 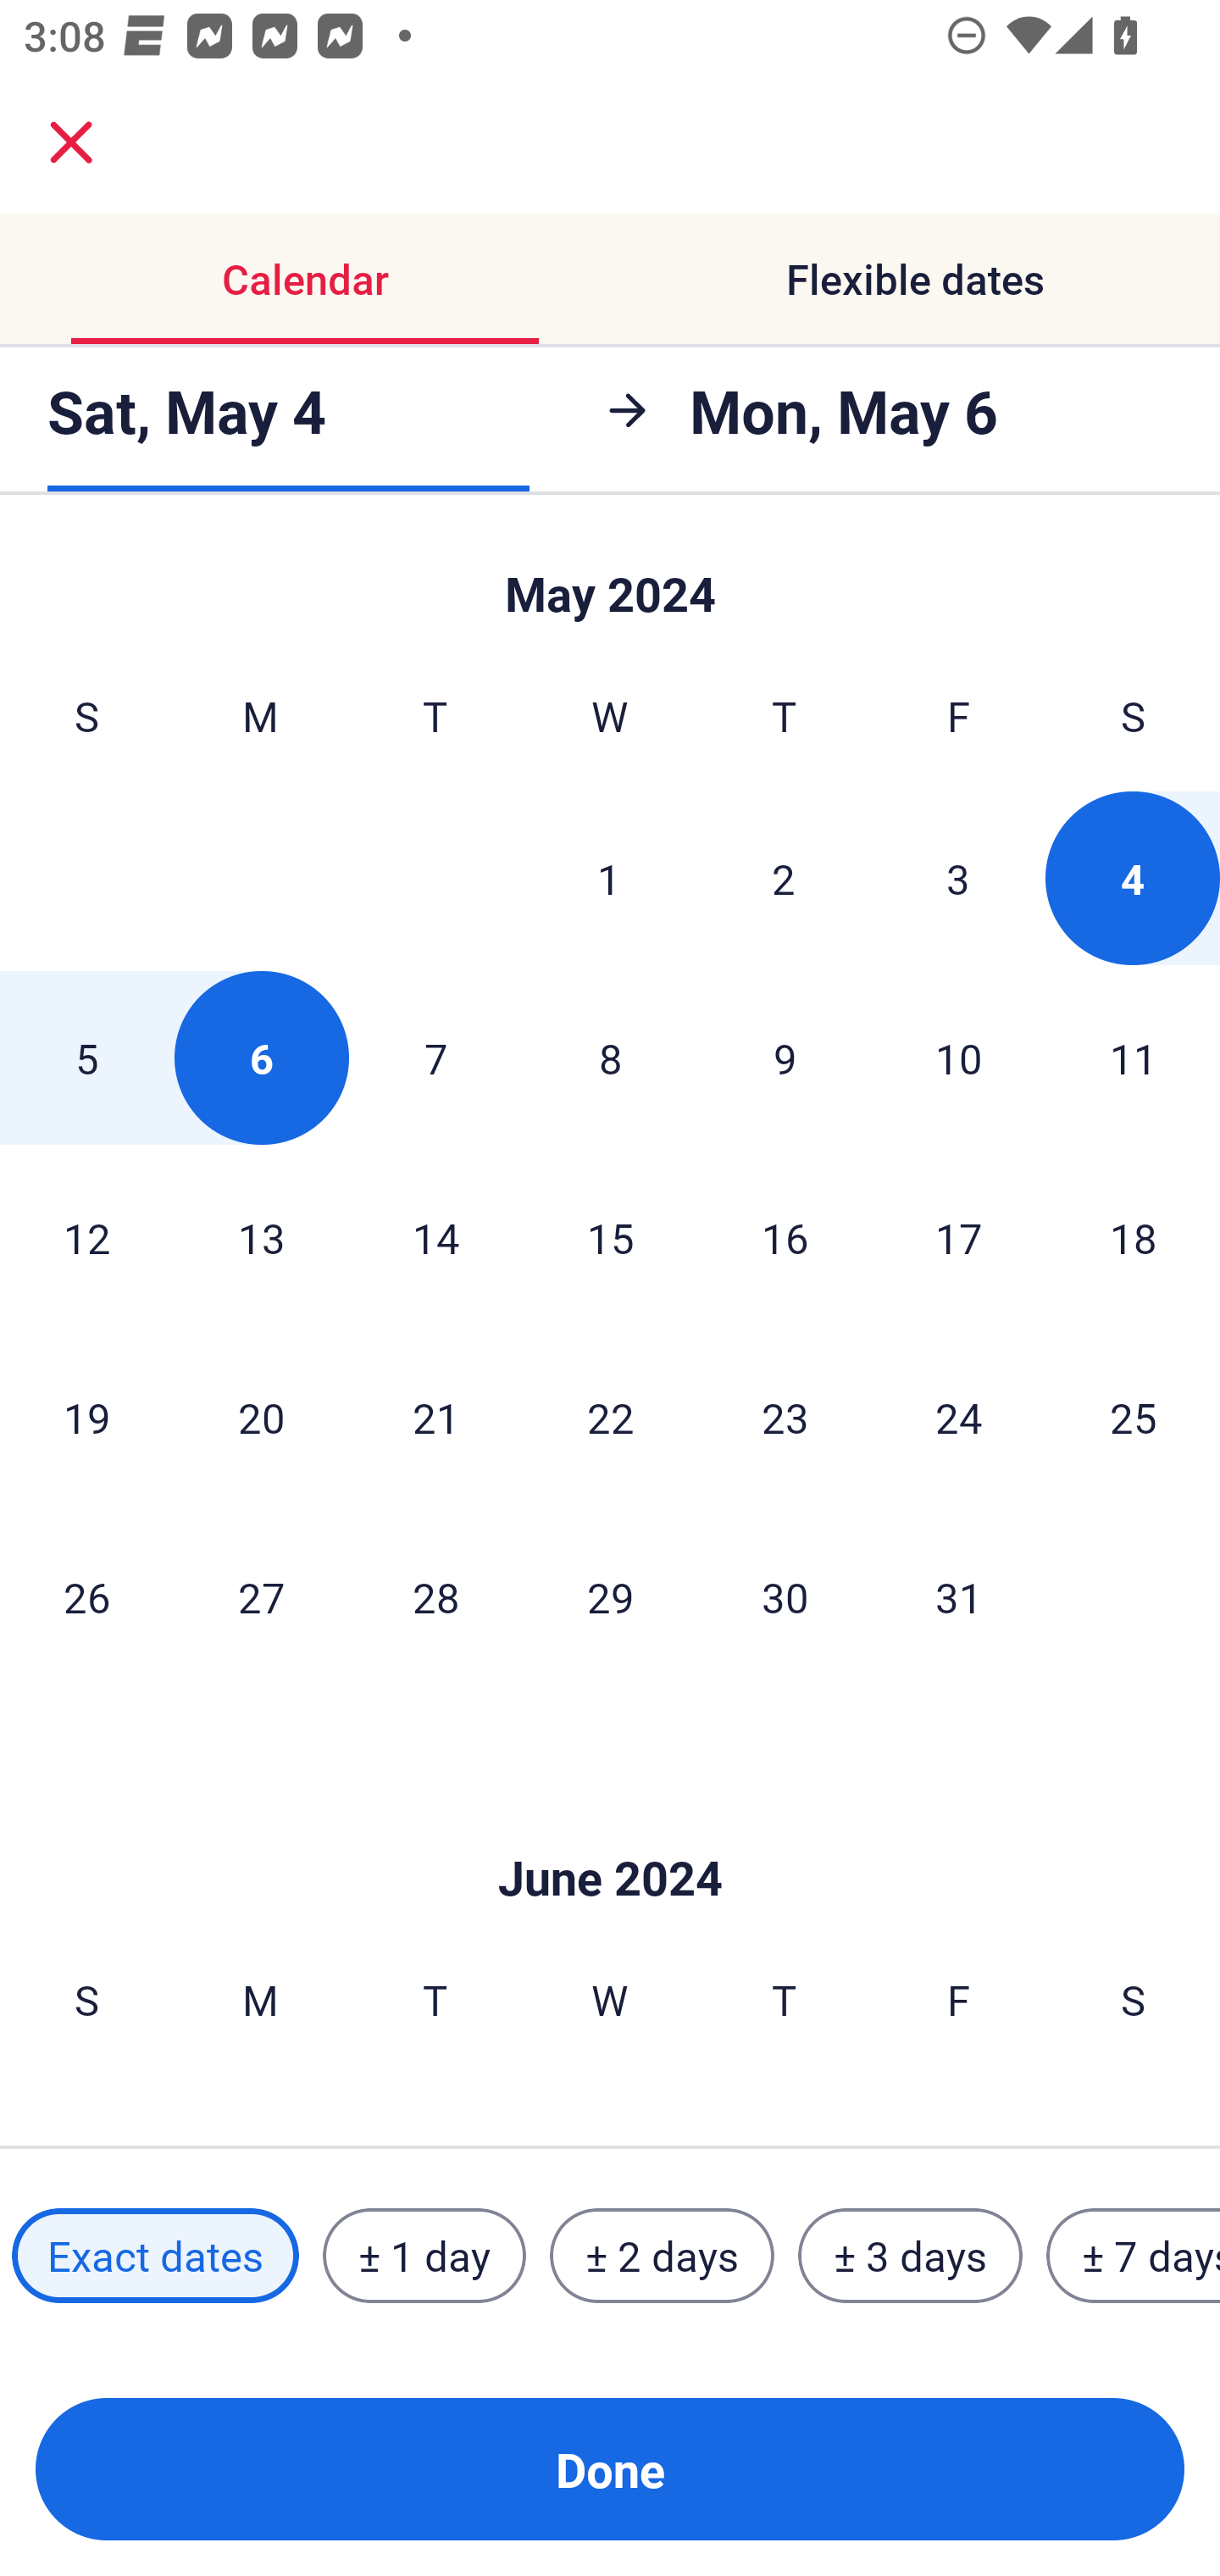 What do you see at coordinates (424, 2255) in the screenshot?
I see `± 1 day` at bounding box center [424, 2255].